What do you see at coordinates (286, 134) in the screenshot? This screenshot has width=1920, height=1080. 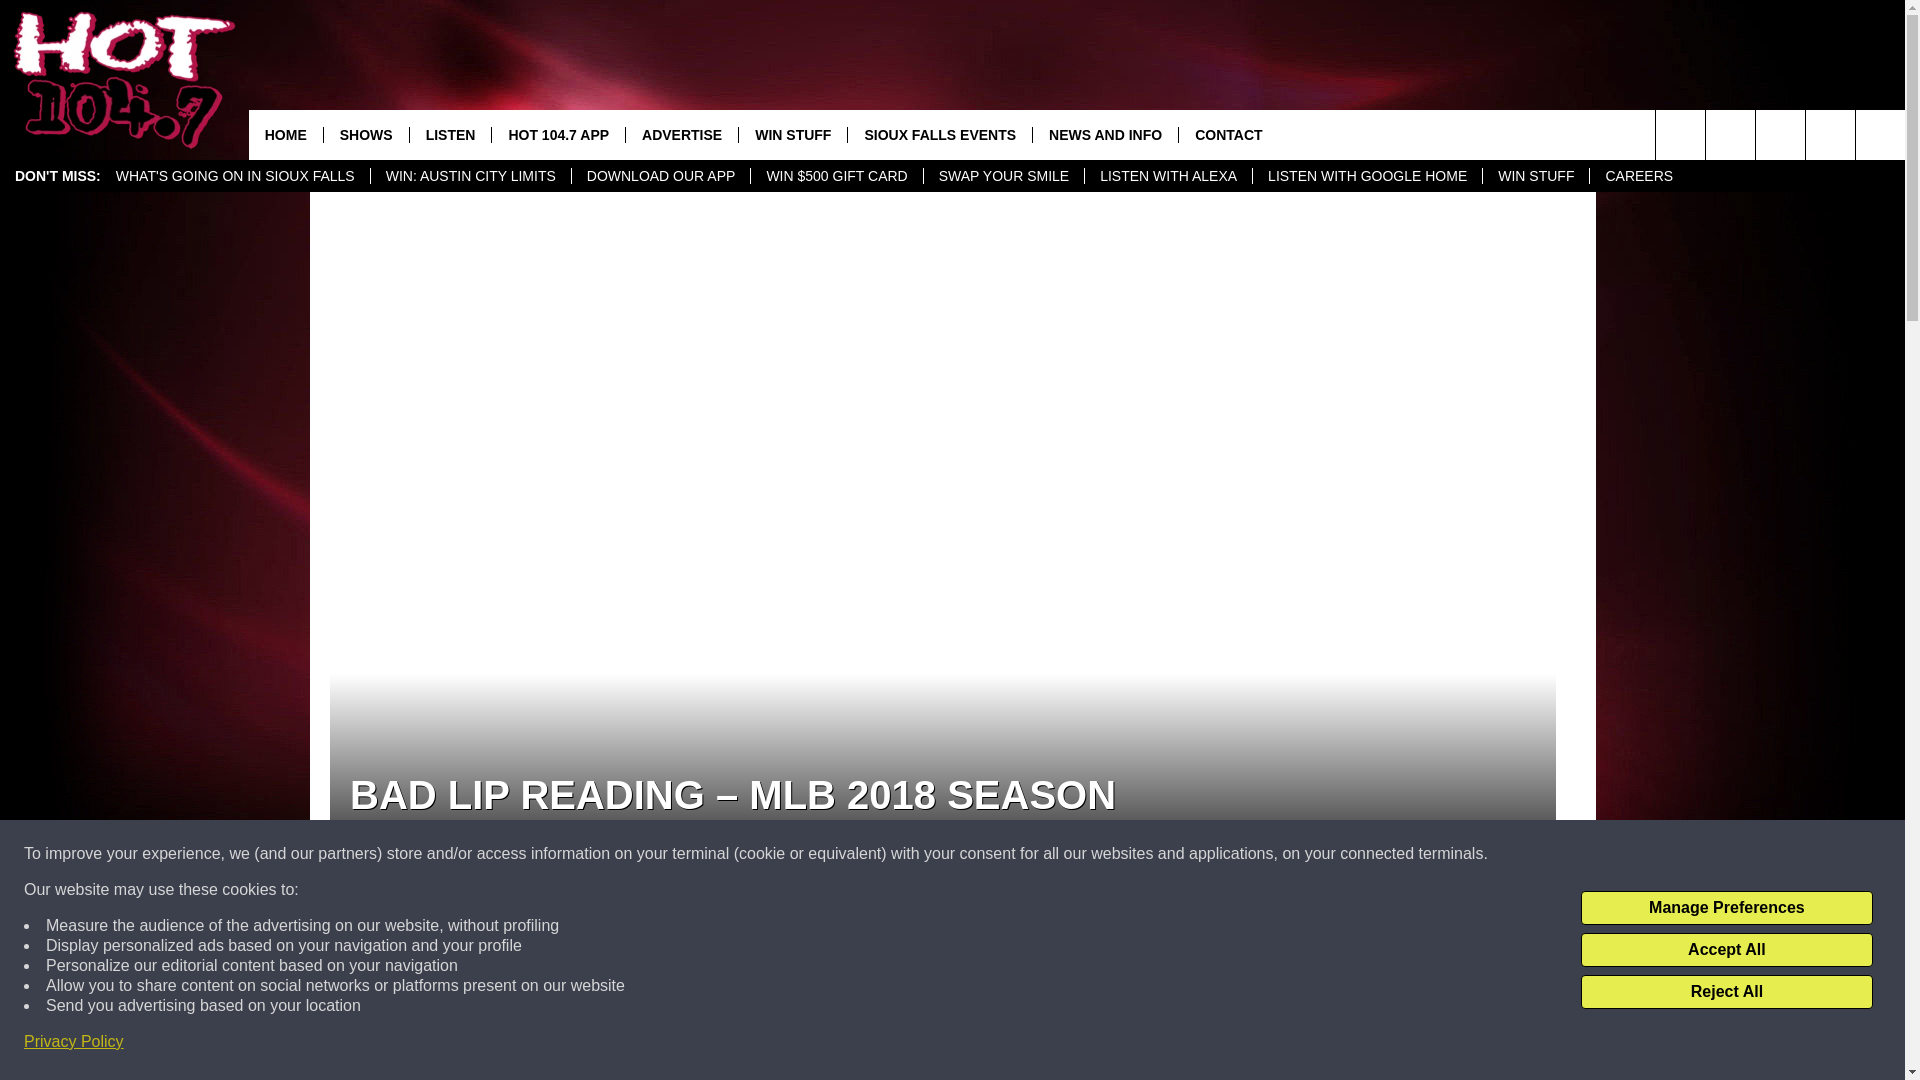 I see `HOME` at bounding box center [286, 134].